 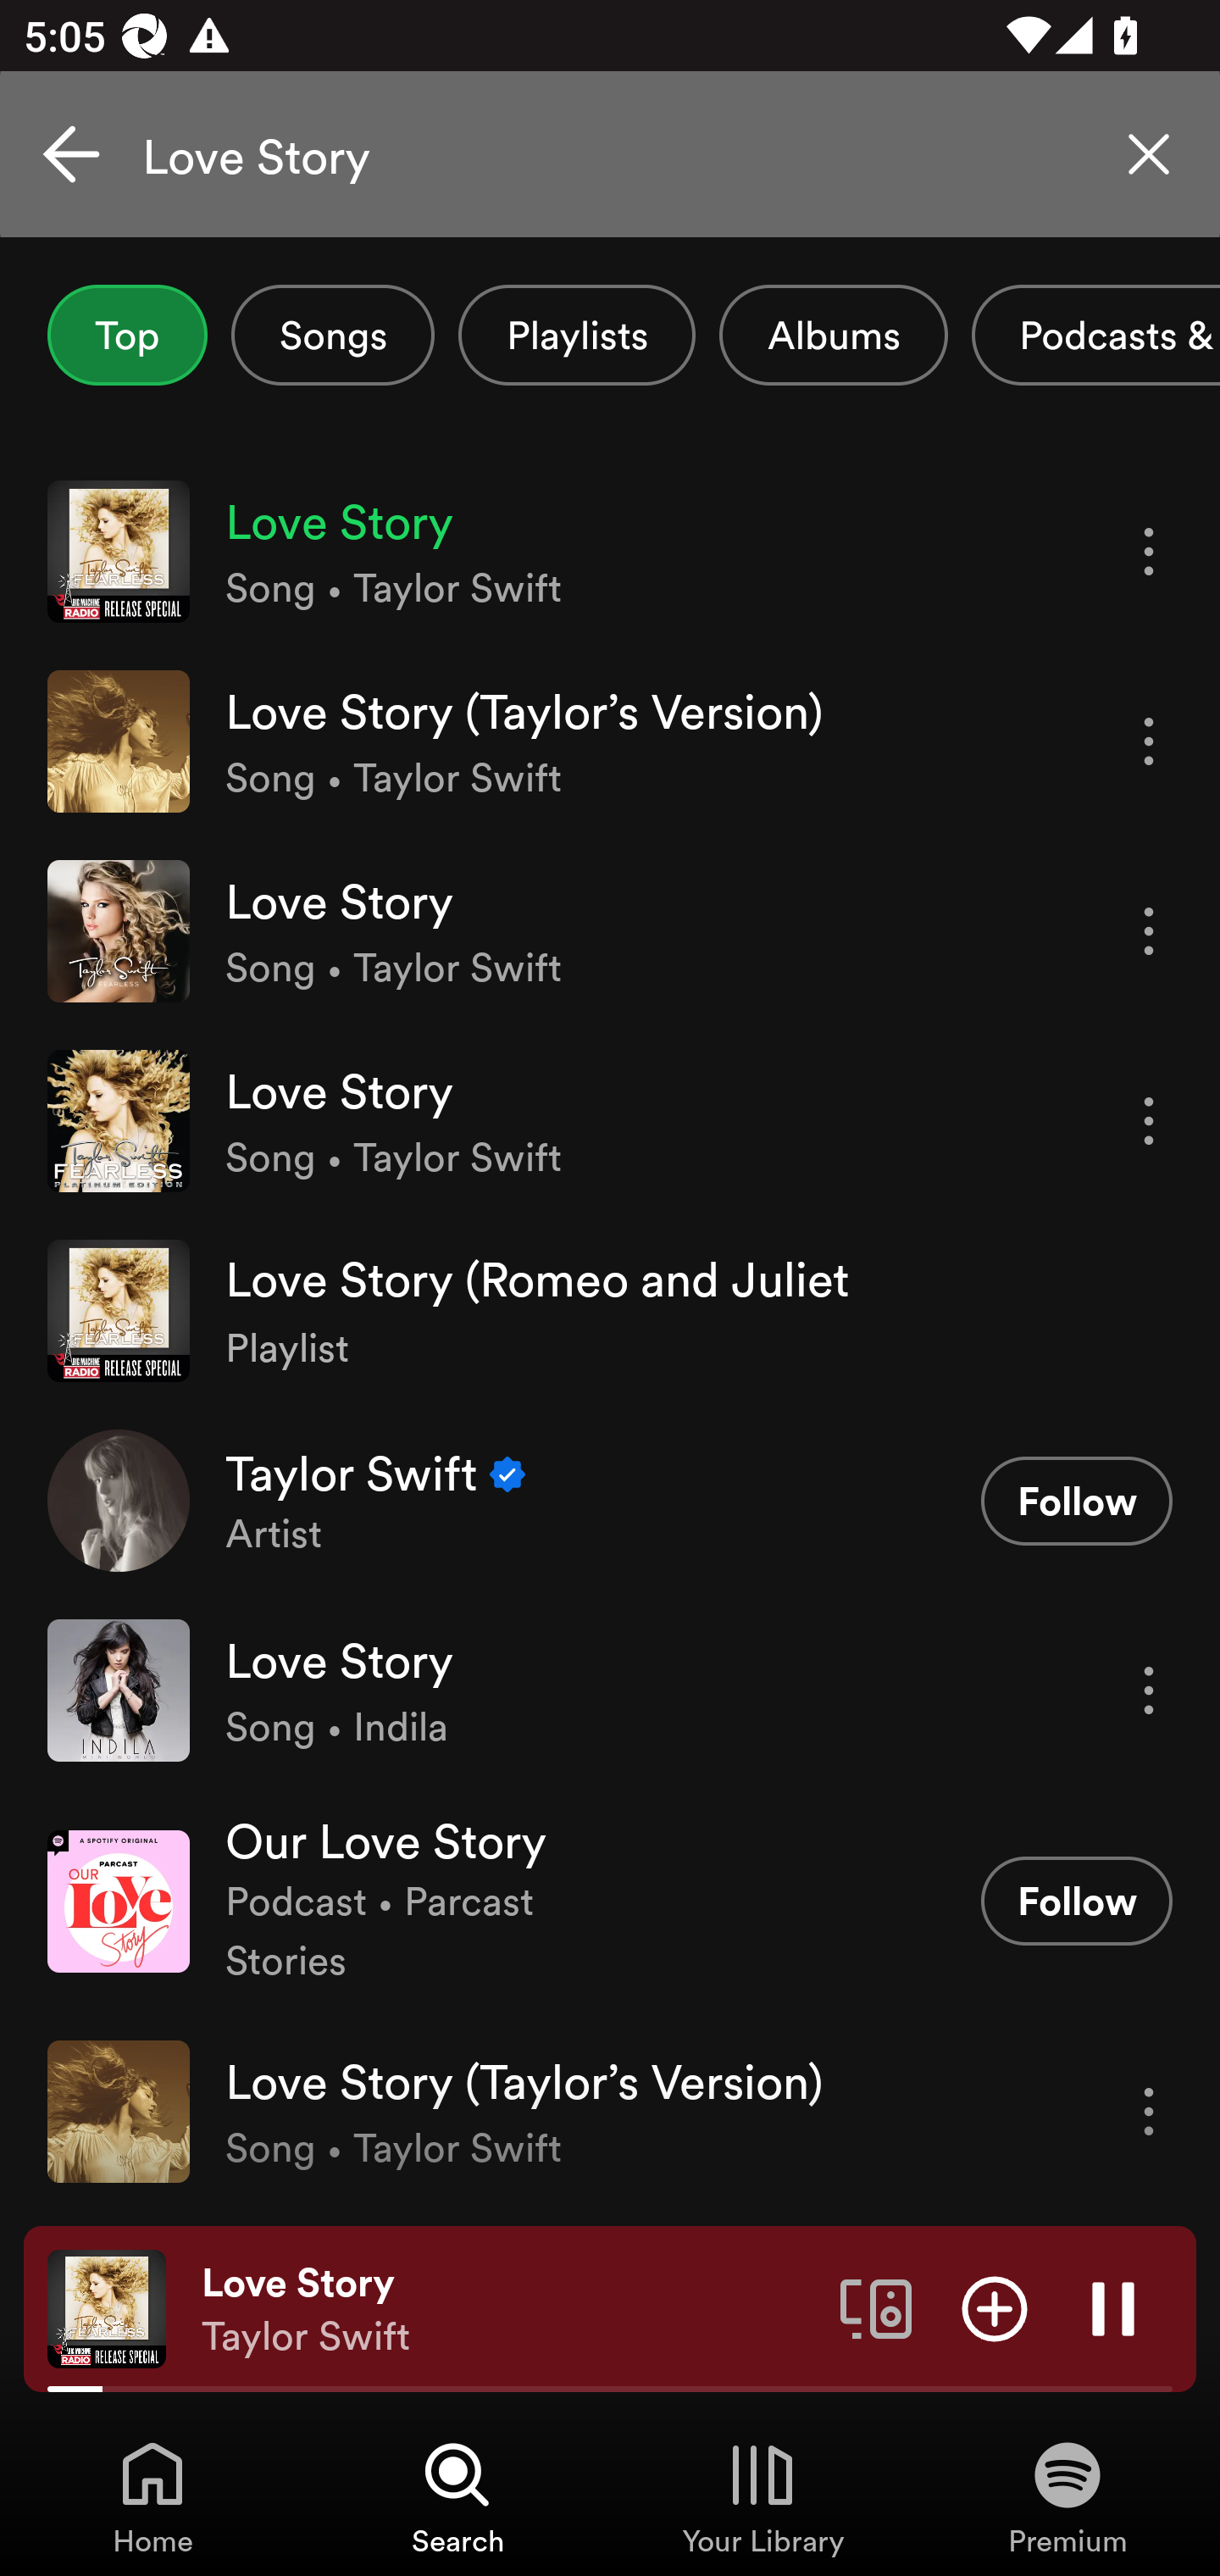 What do you see at coordinates (1076, 1500) in the screenshot?
I see `Follow` at bounding box center [1076, 1500].